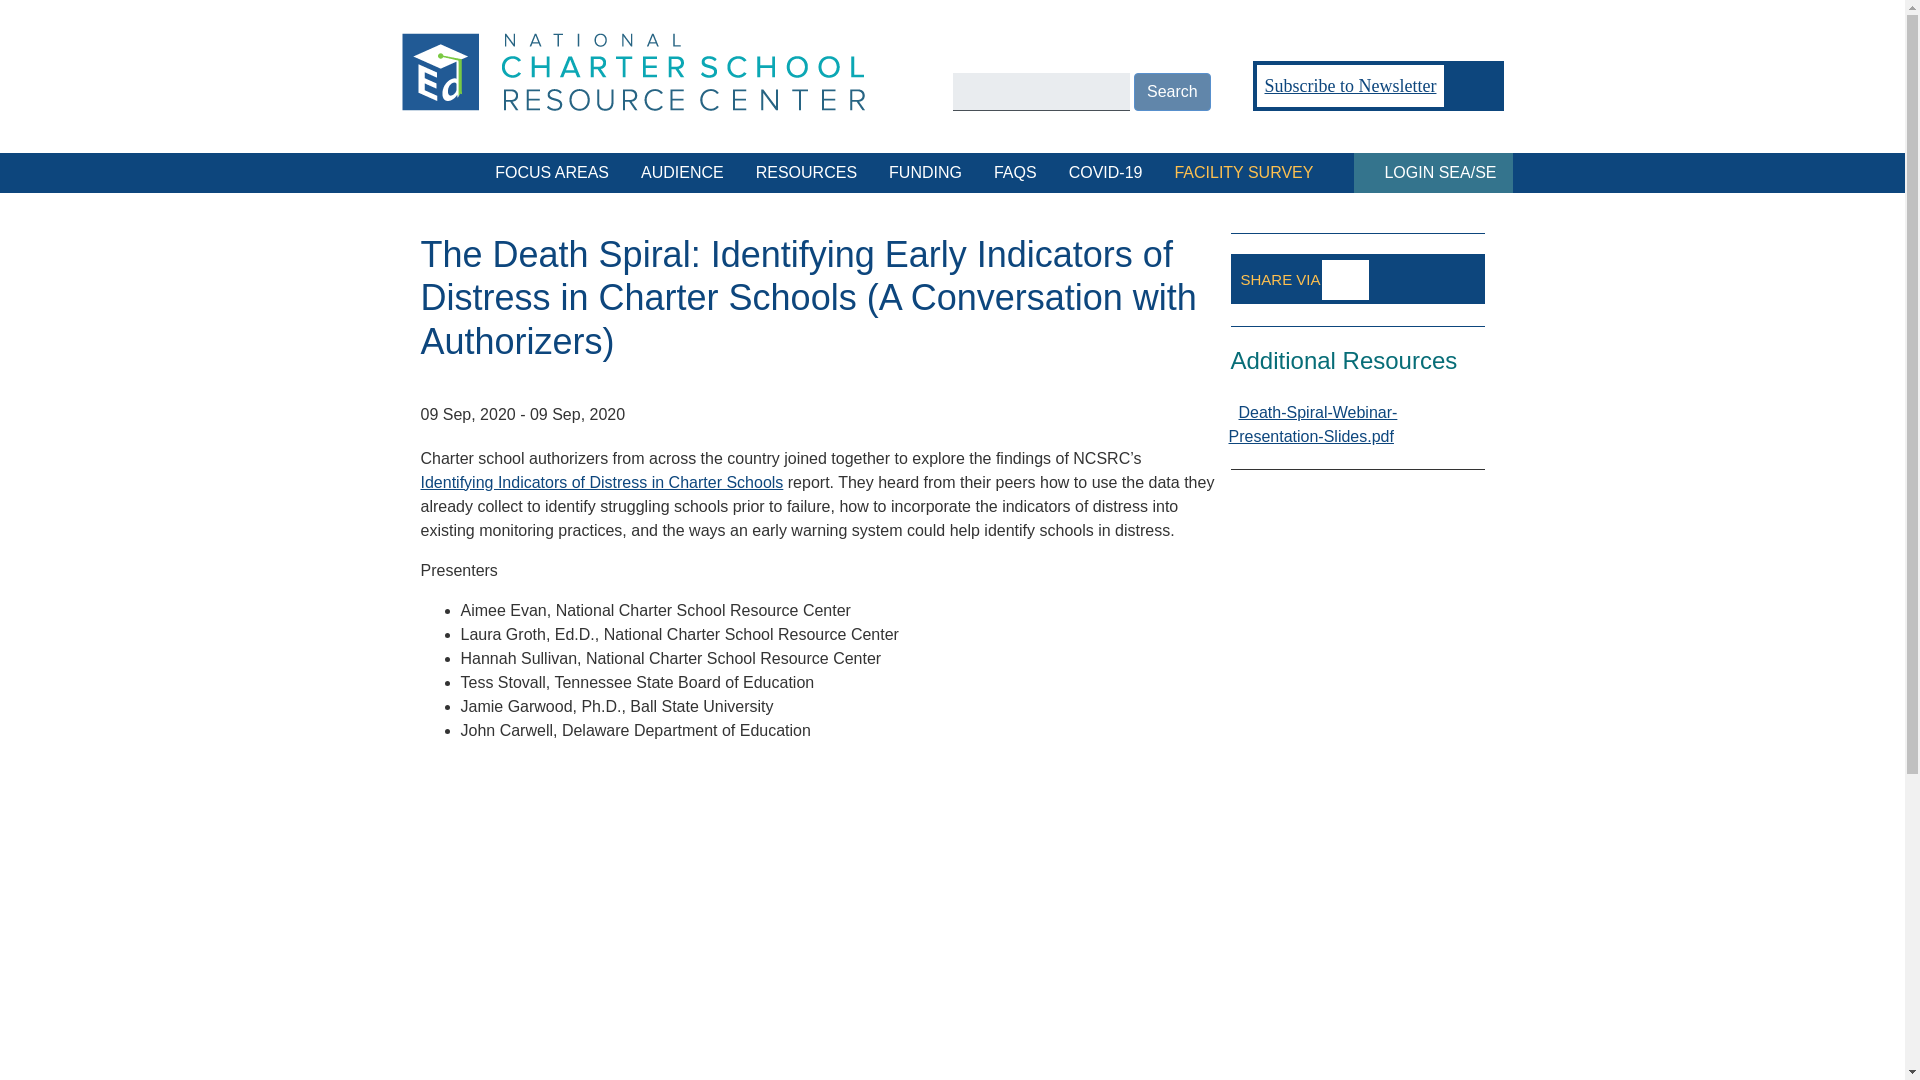 Image resolution: width=1920 pixels, height=1080 pixels. I want to click on RESOURCES, so click(806, 173).